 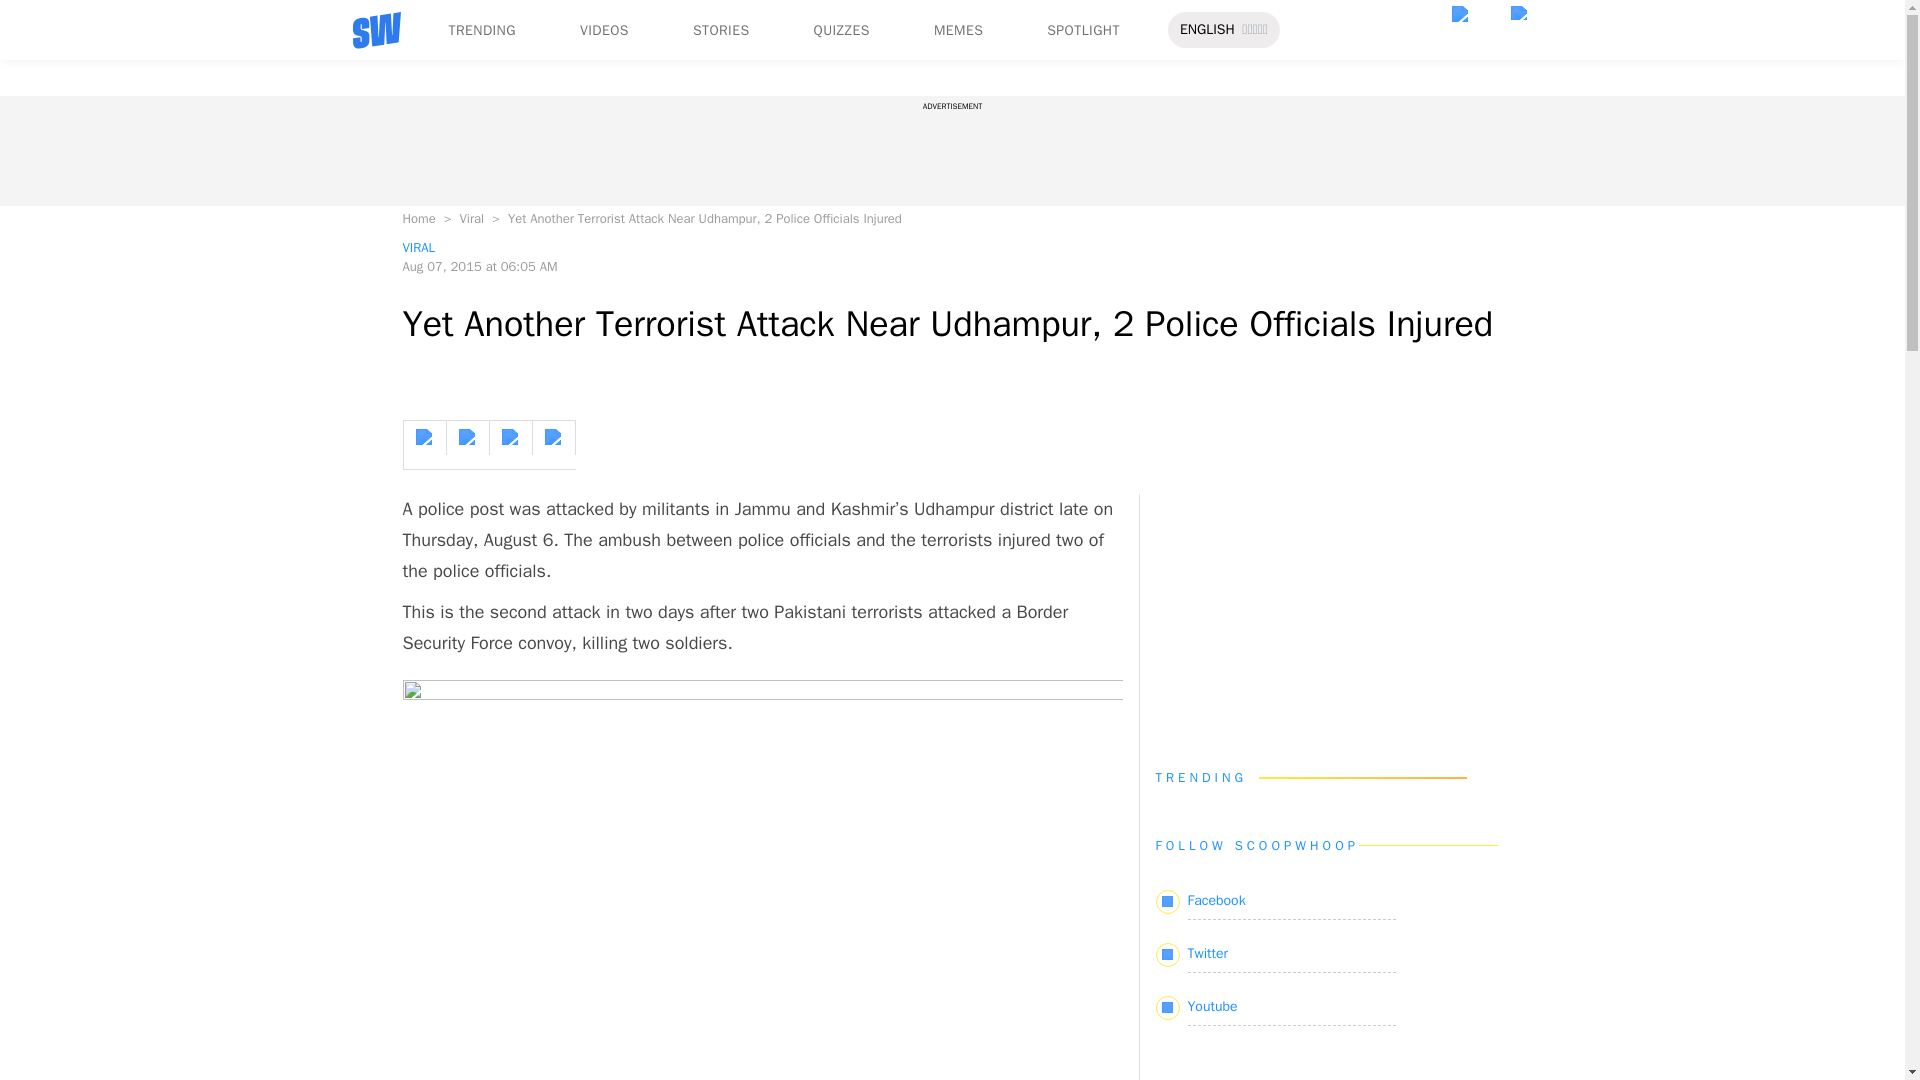 I want to click on STORIES, so click(x=722, y=30).